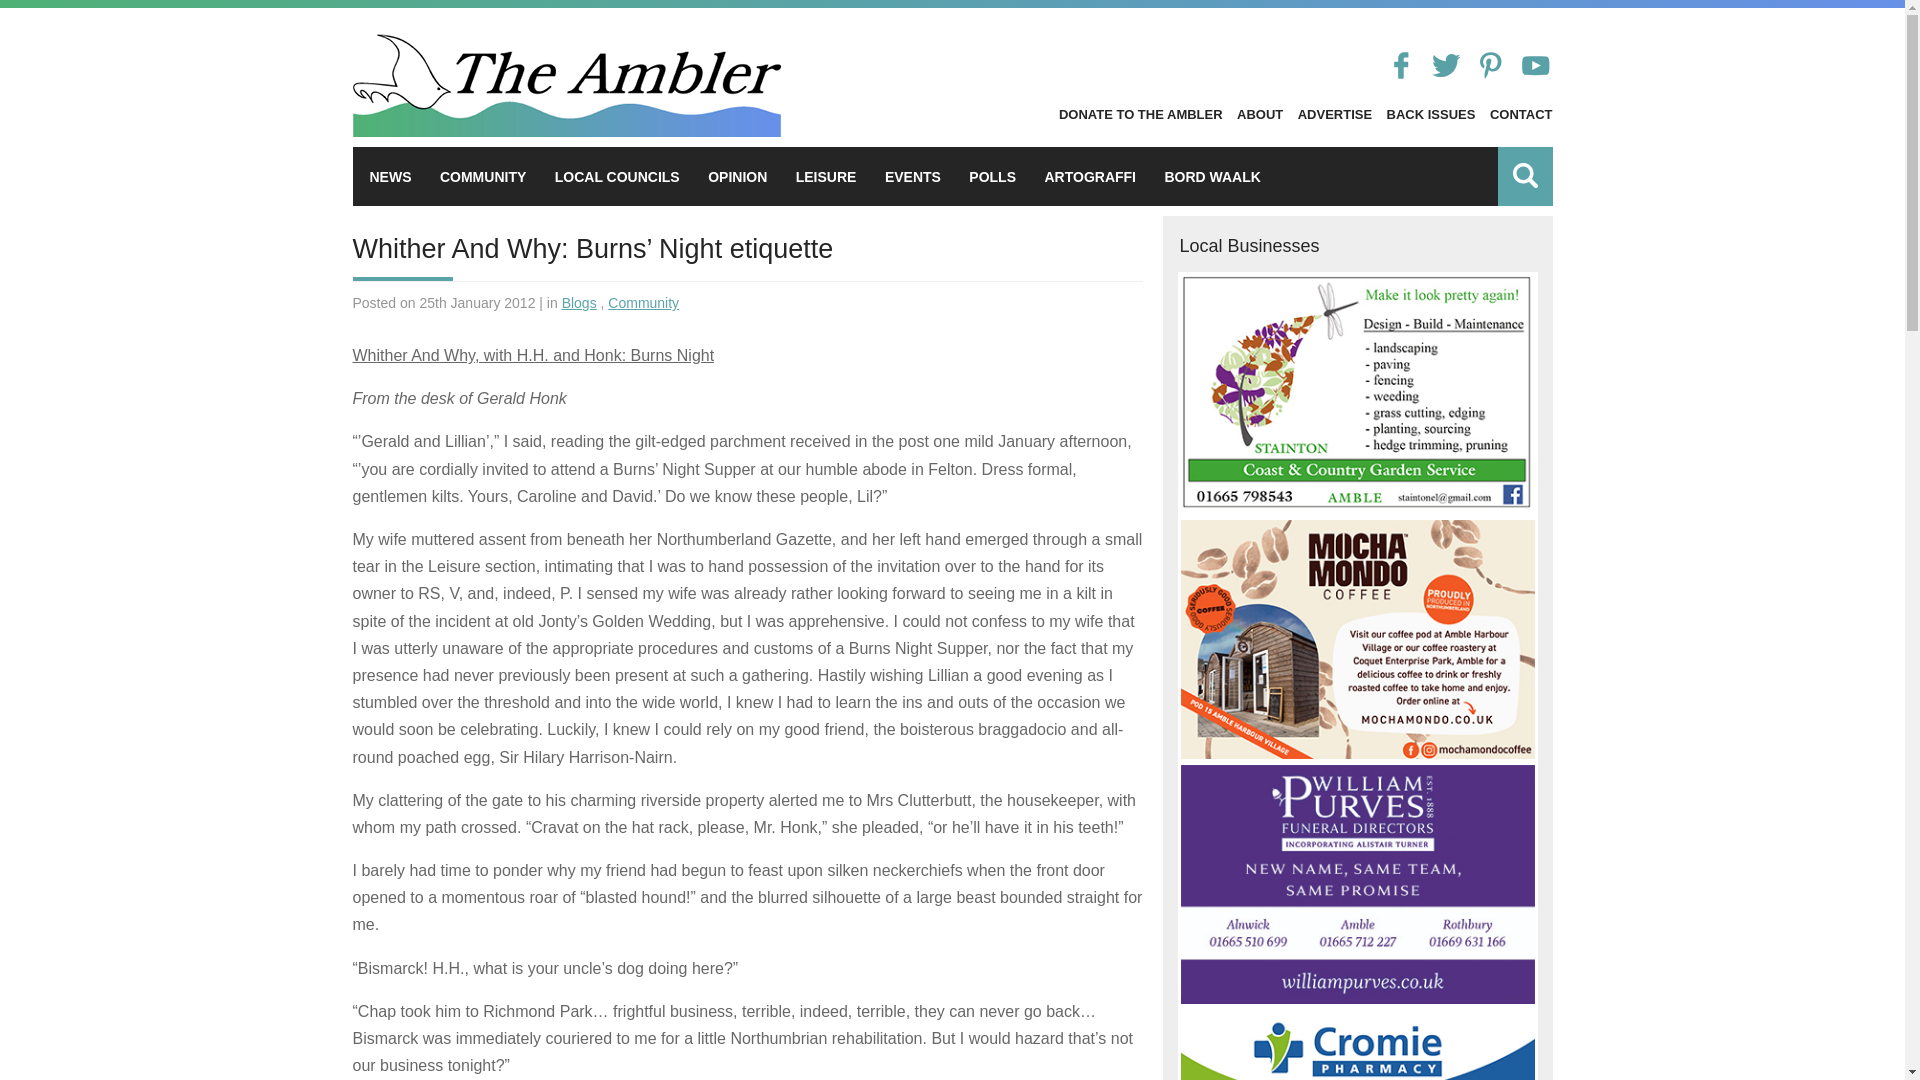  What do you see at coordinates (912, 176) in the screenshot?
I see `EVENTS` at bounding box center [912, 176].